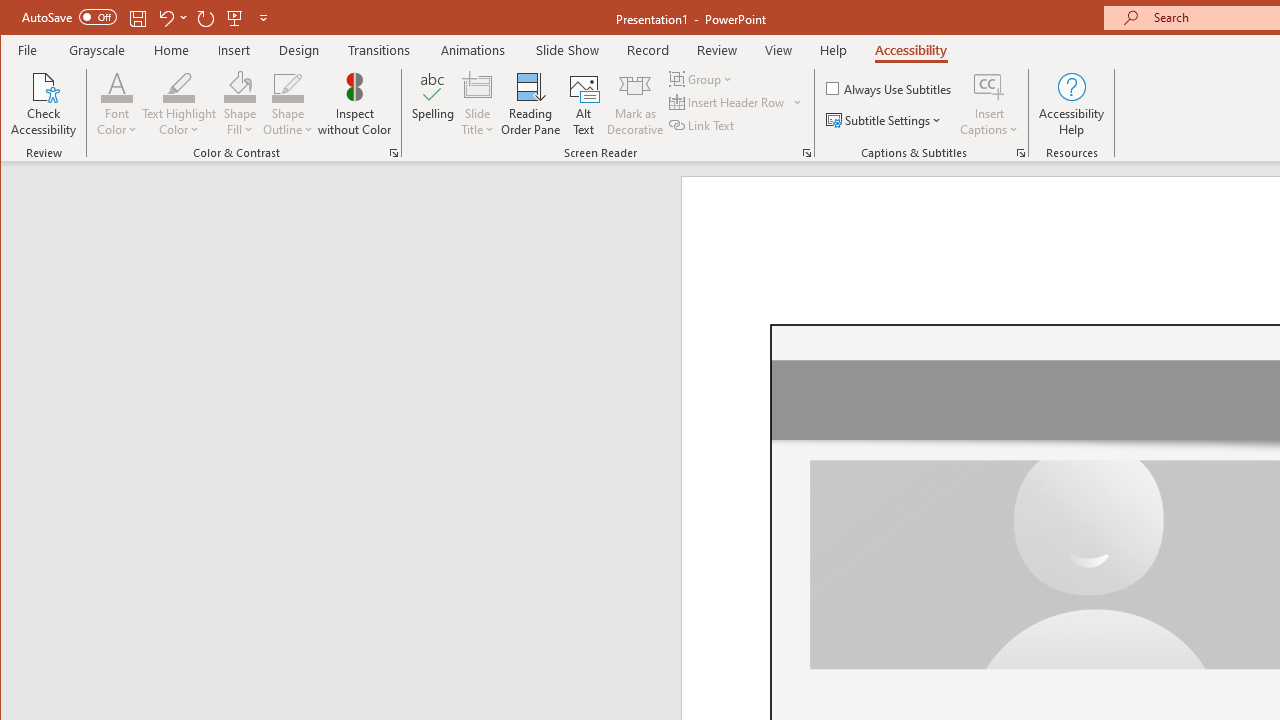 The height and width of the screenshot is (720, 1280). Describe the element at coordinates (288, 104) in the screenshot. I see `Shape Outline` at that location.